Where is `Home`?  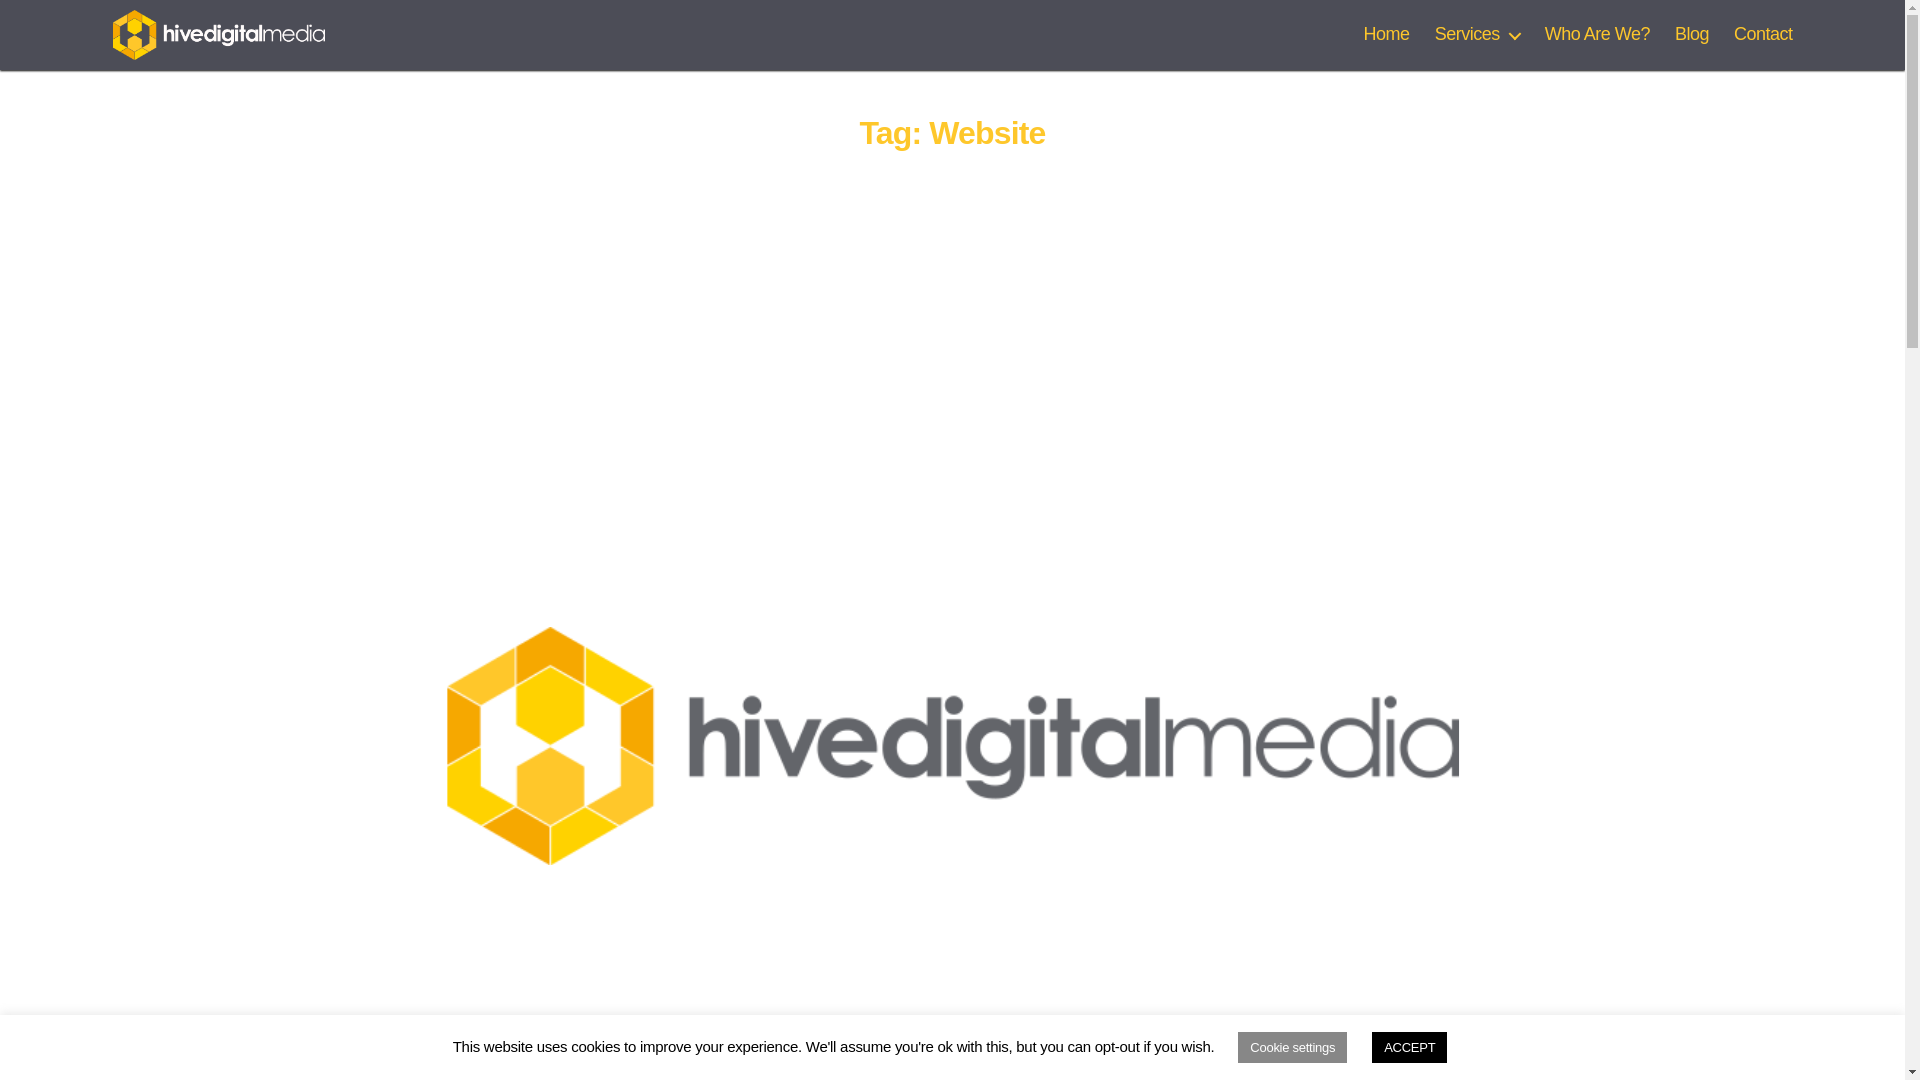
Home is located at coordinates (1386, 34).